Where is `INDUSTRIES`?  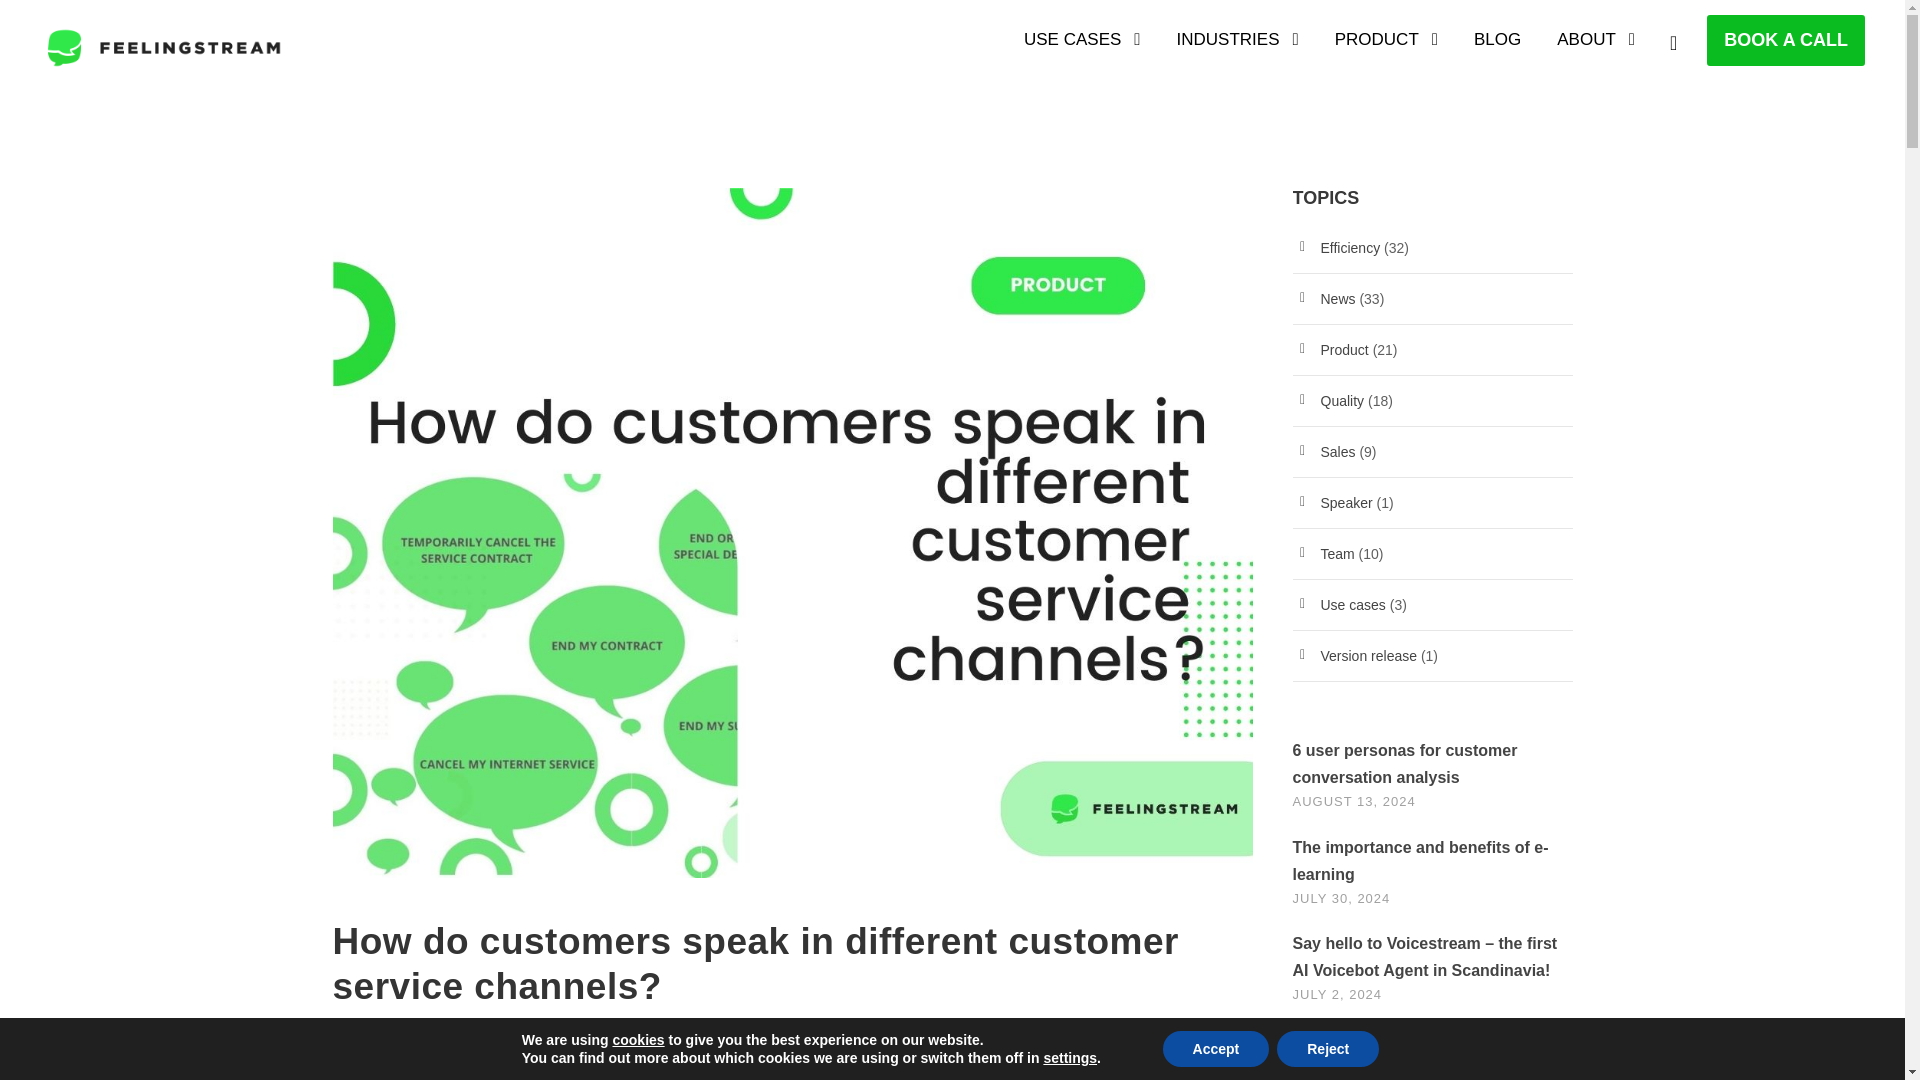
INDUSTRIES is located at coordinates (1238, 49).